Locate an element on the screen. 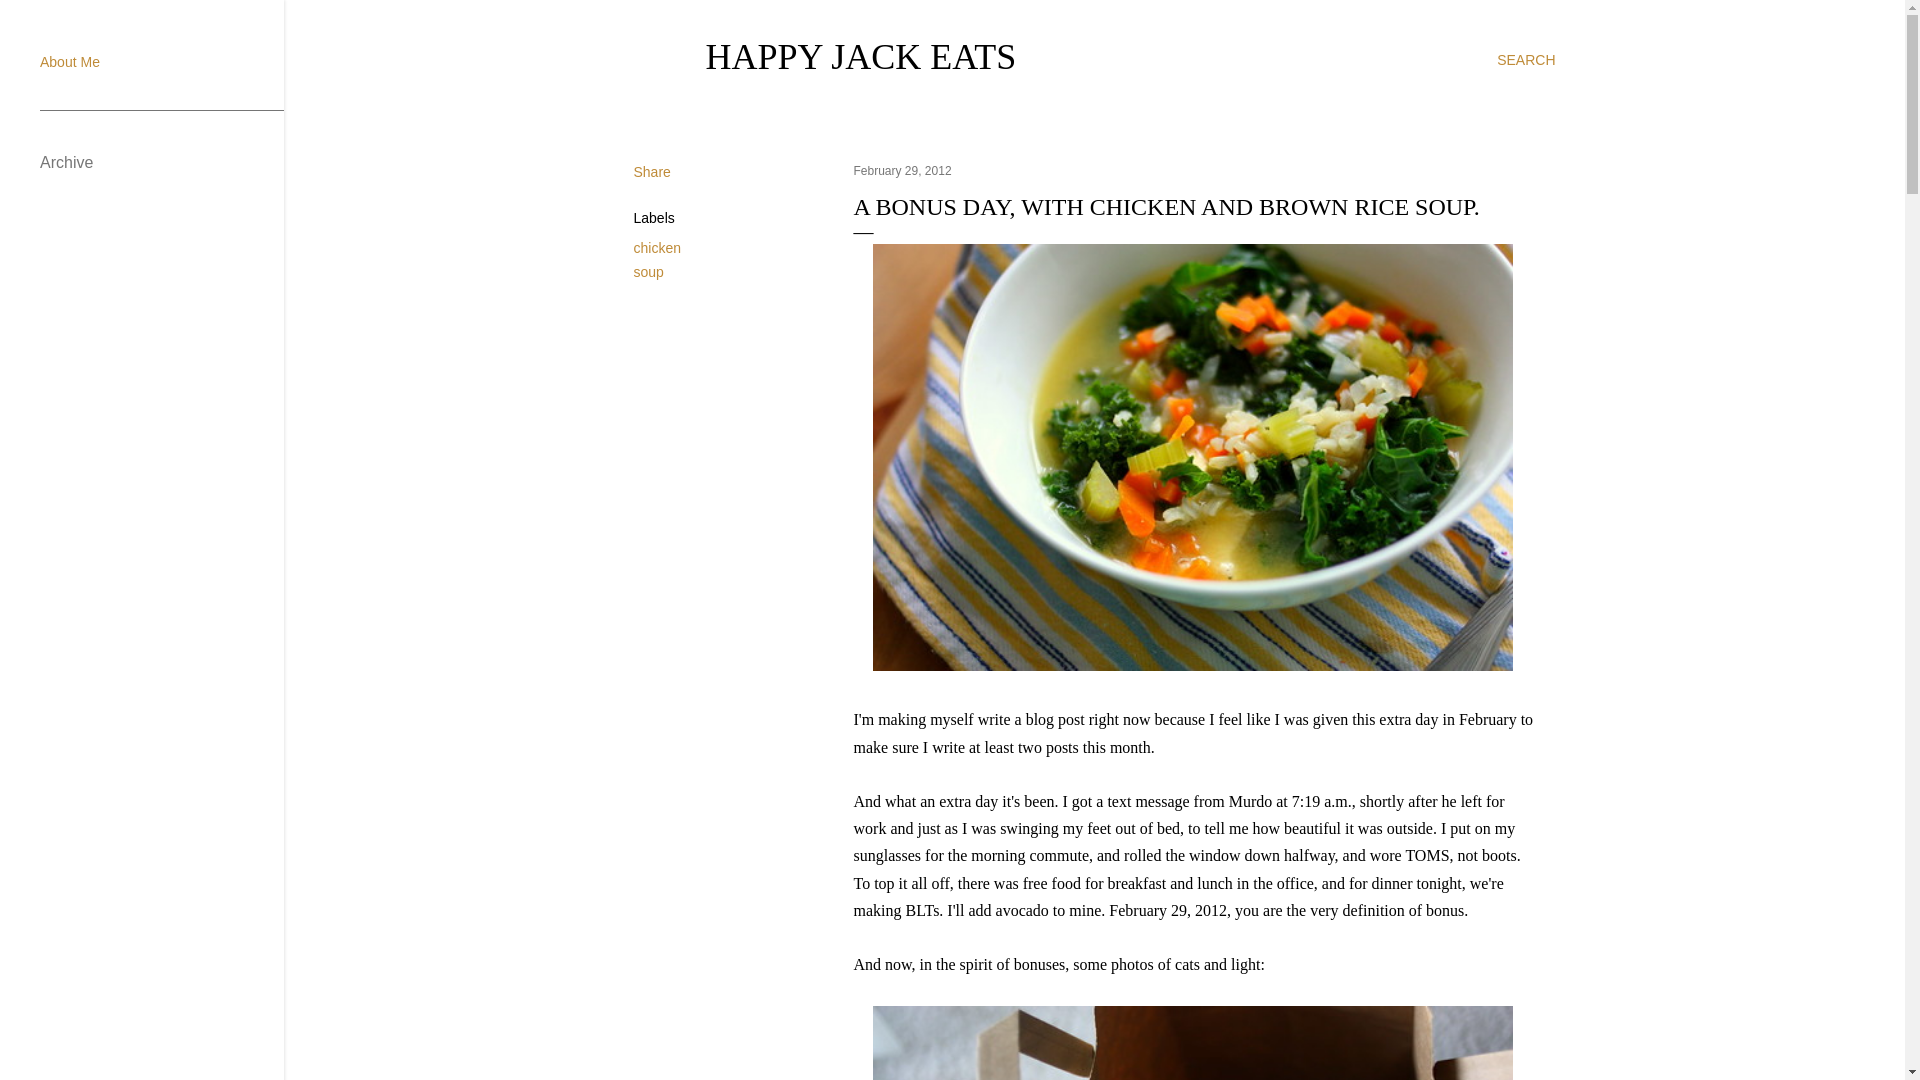 This screenshot has width=1920, height=1080. Share is located at coordinates (652, 172).